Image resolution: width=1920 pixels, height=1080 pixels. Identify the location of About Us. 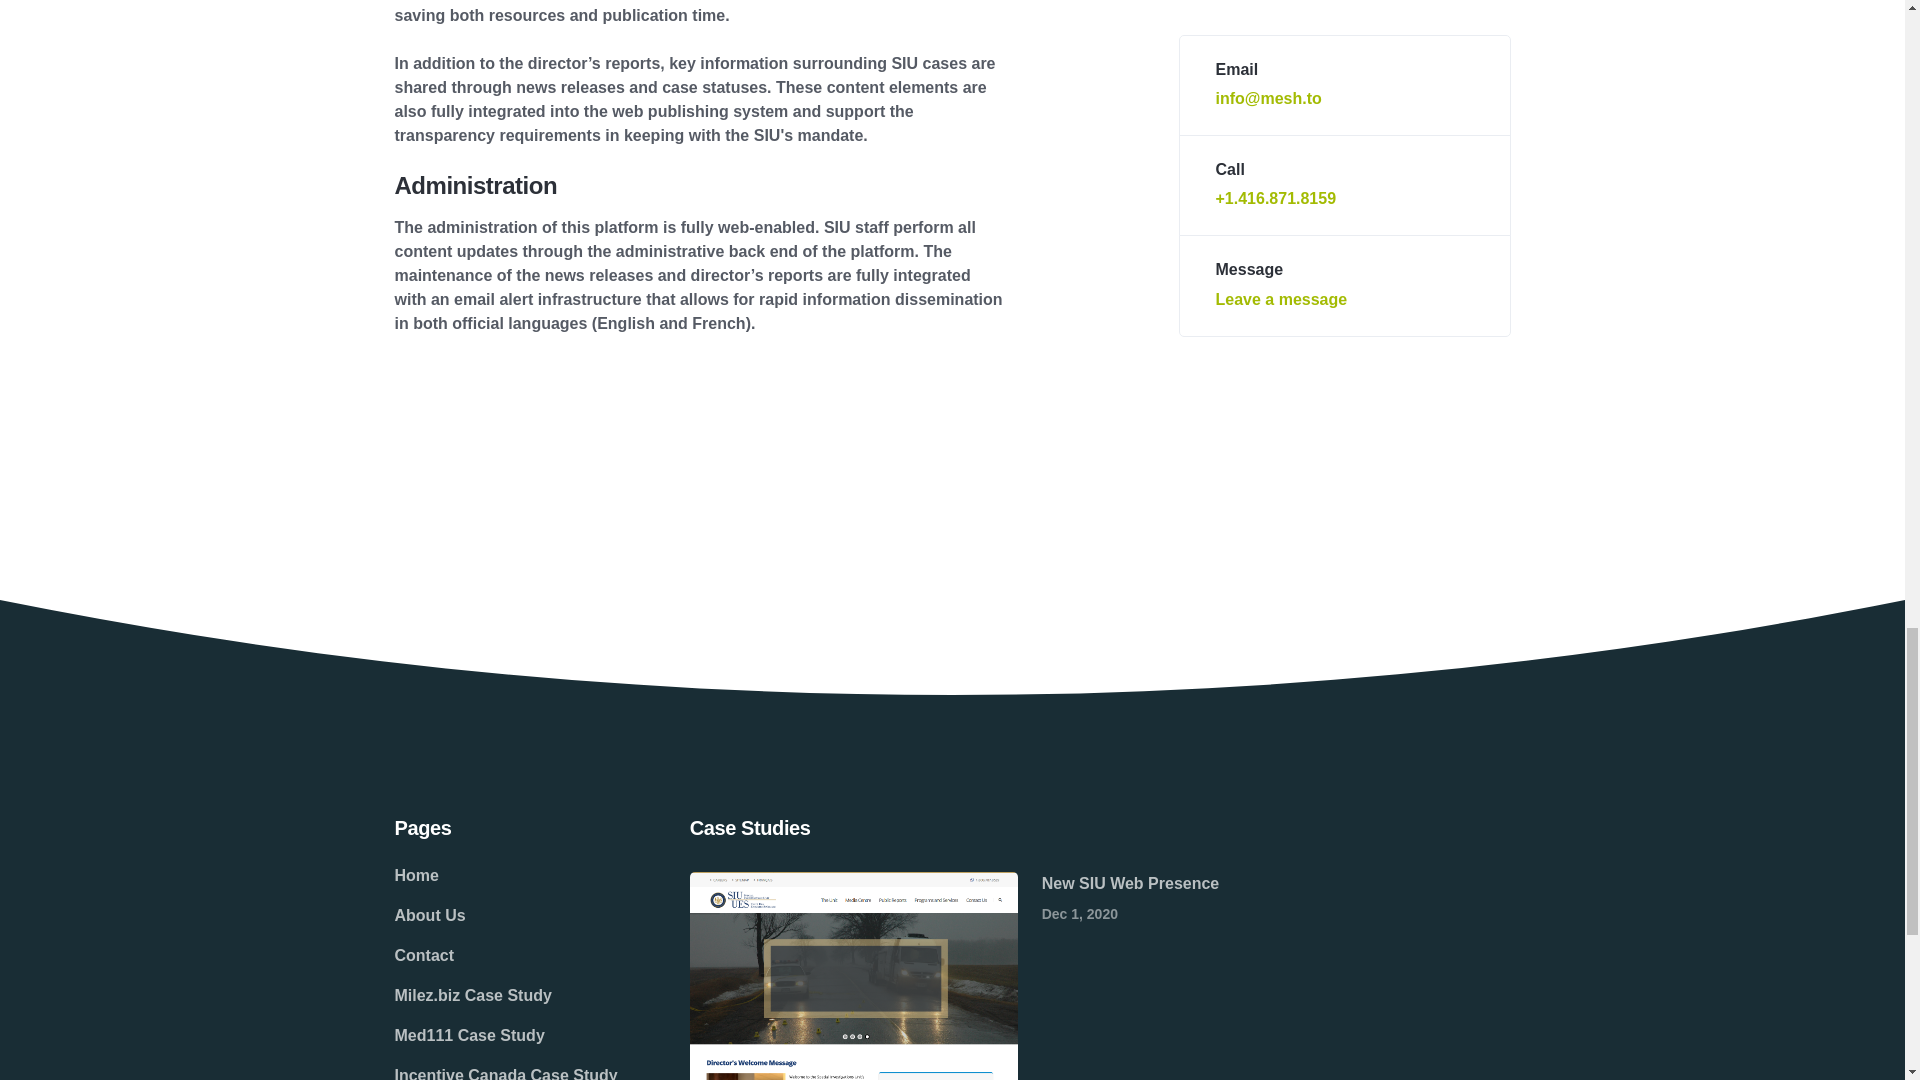
(504, 916).